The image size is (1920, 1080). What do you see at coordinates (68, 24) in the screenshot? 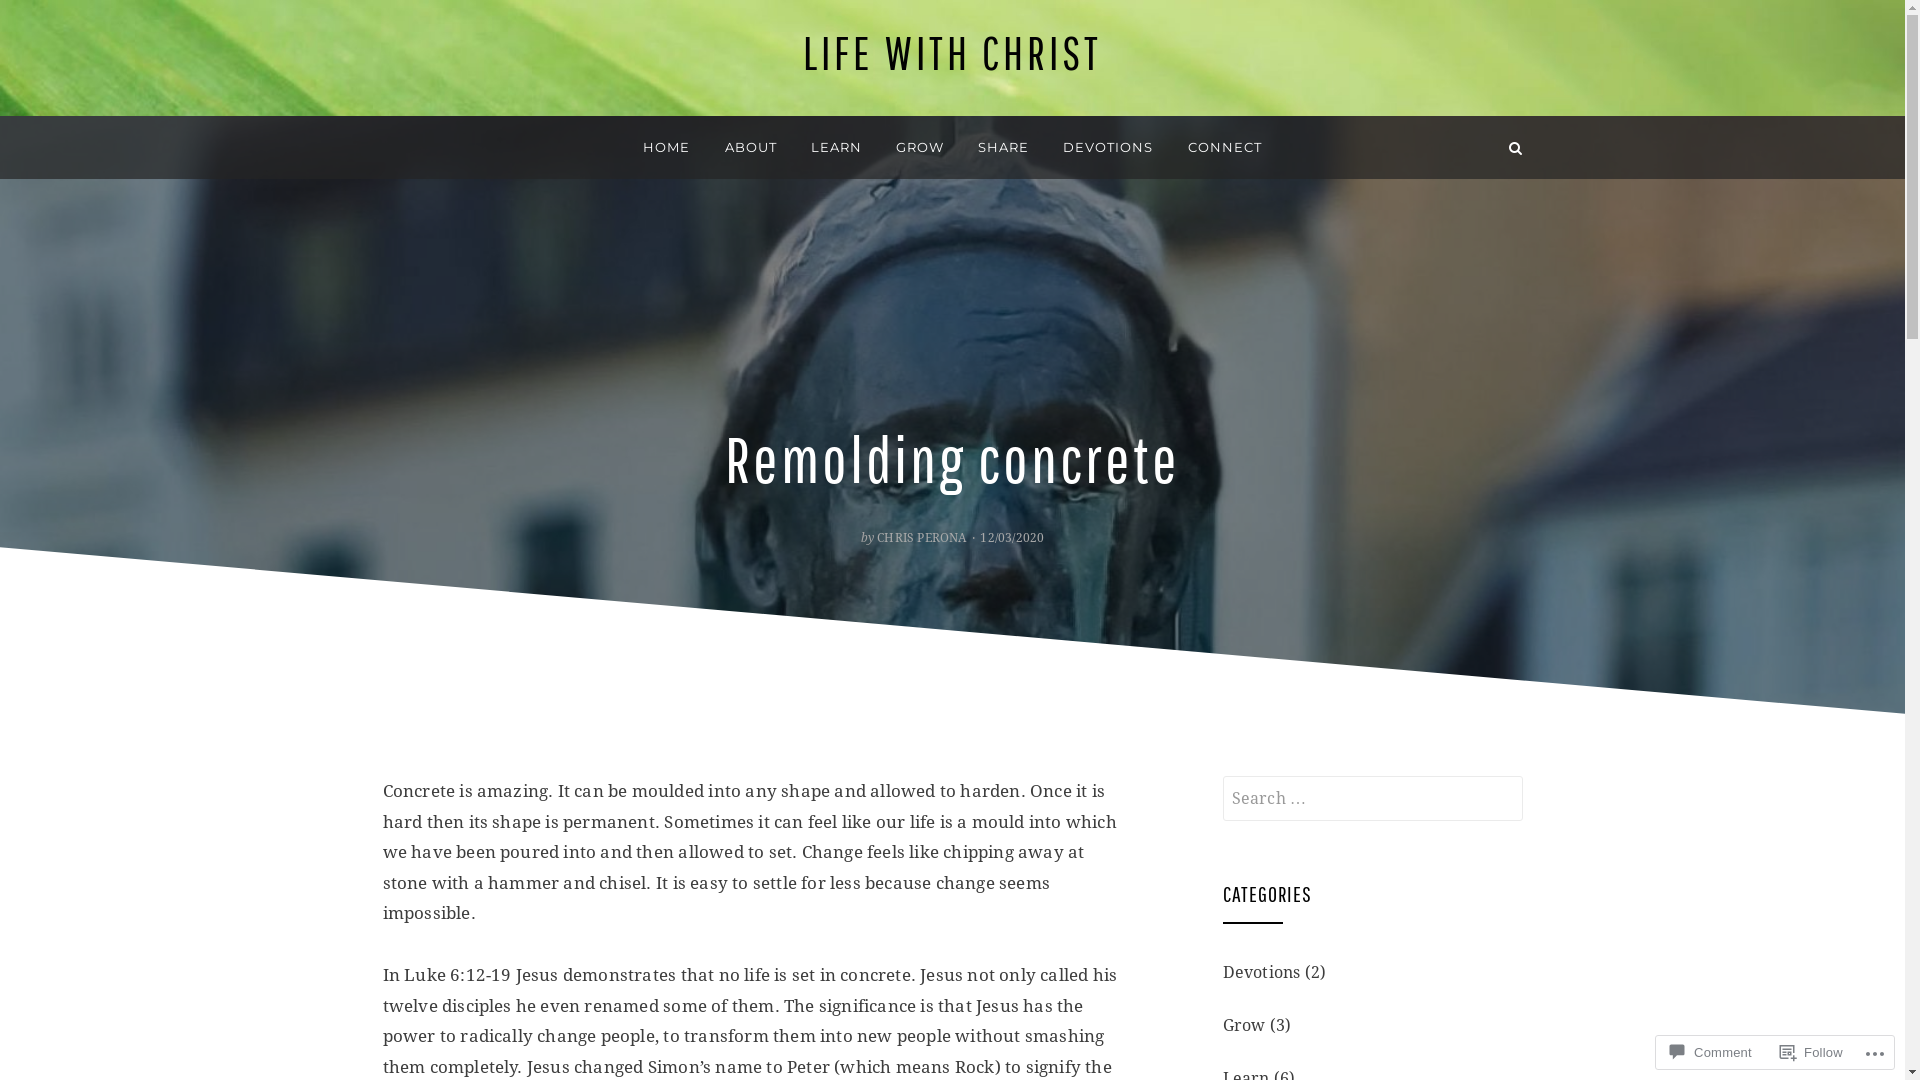
I see `Search` at bounding box center [68, 24].